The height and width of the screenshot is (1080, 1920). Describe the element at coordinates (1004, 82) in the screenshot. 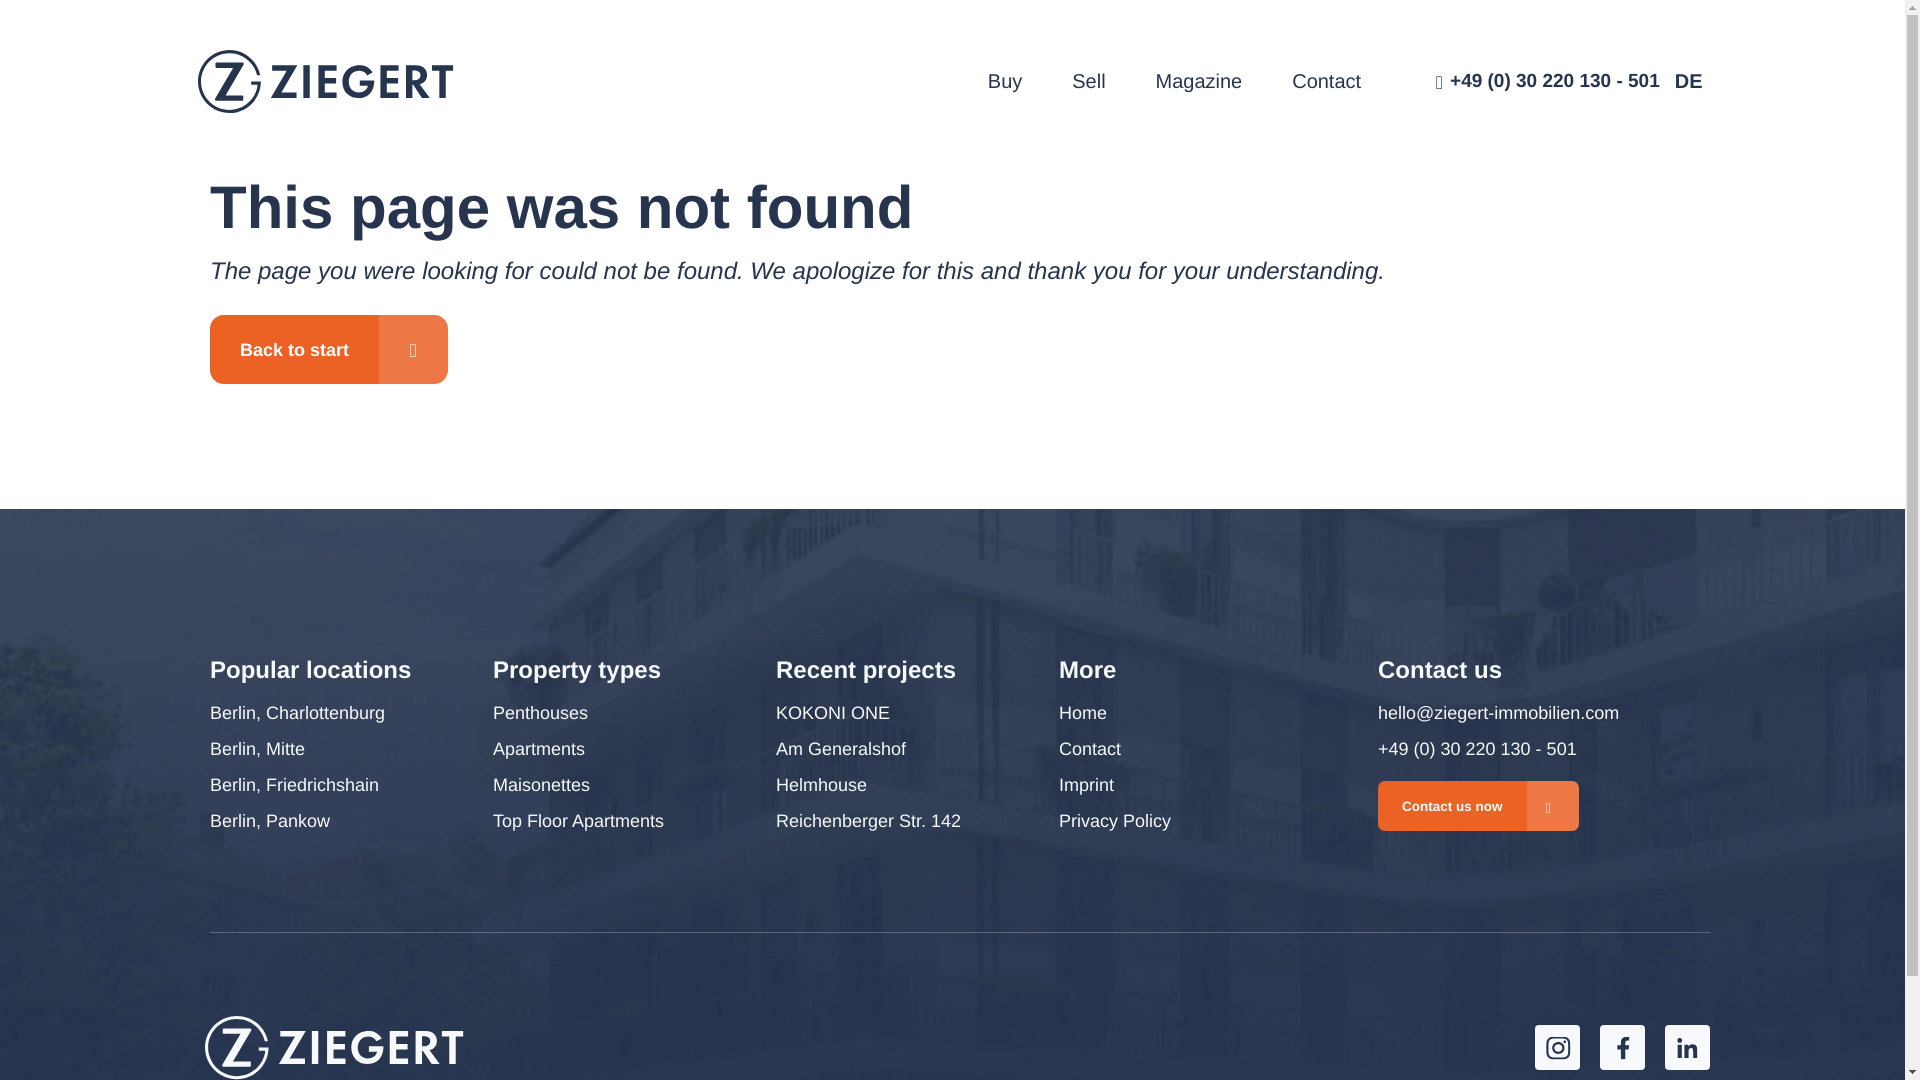

I see `Buy` at that location.